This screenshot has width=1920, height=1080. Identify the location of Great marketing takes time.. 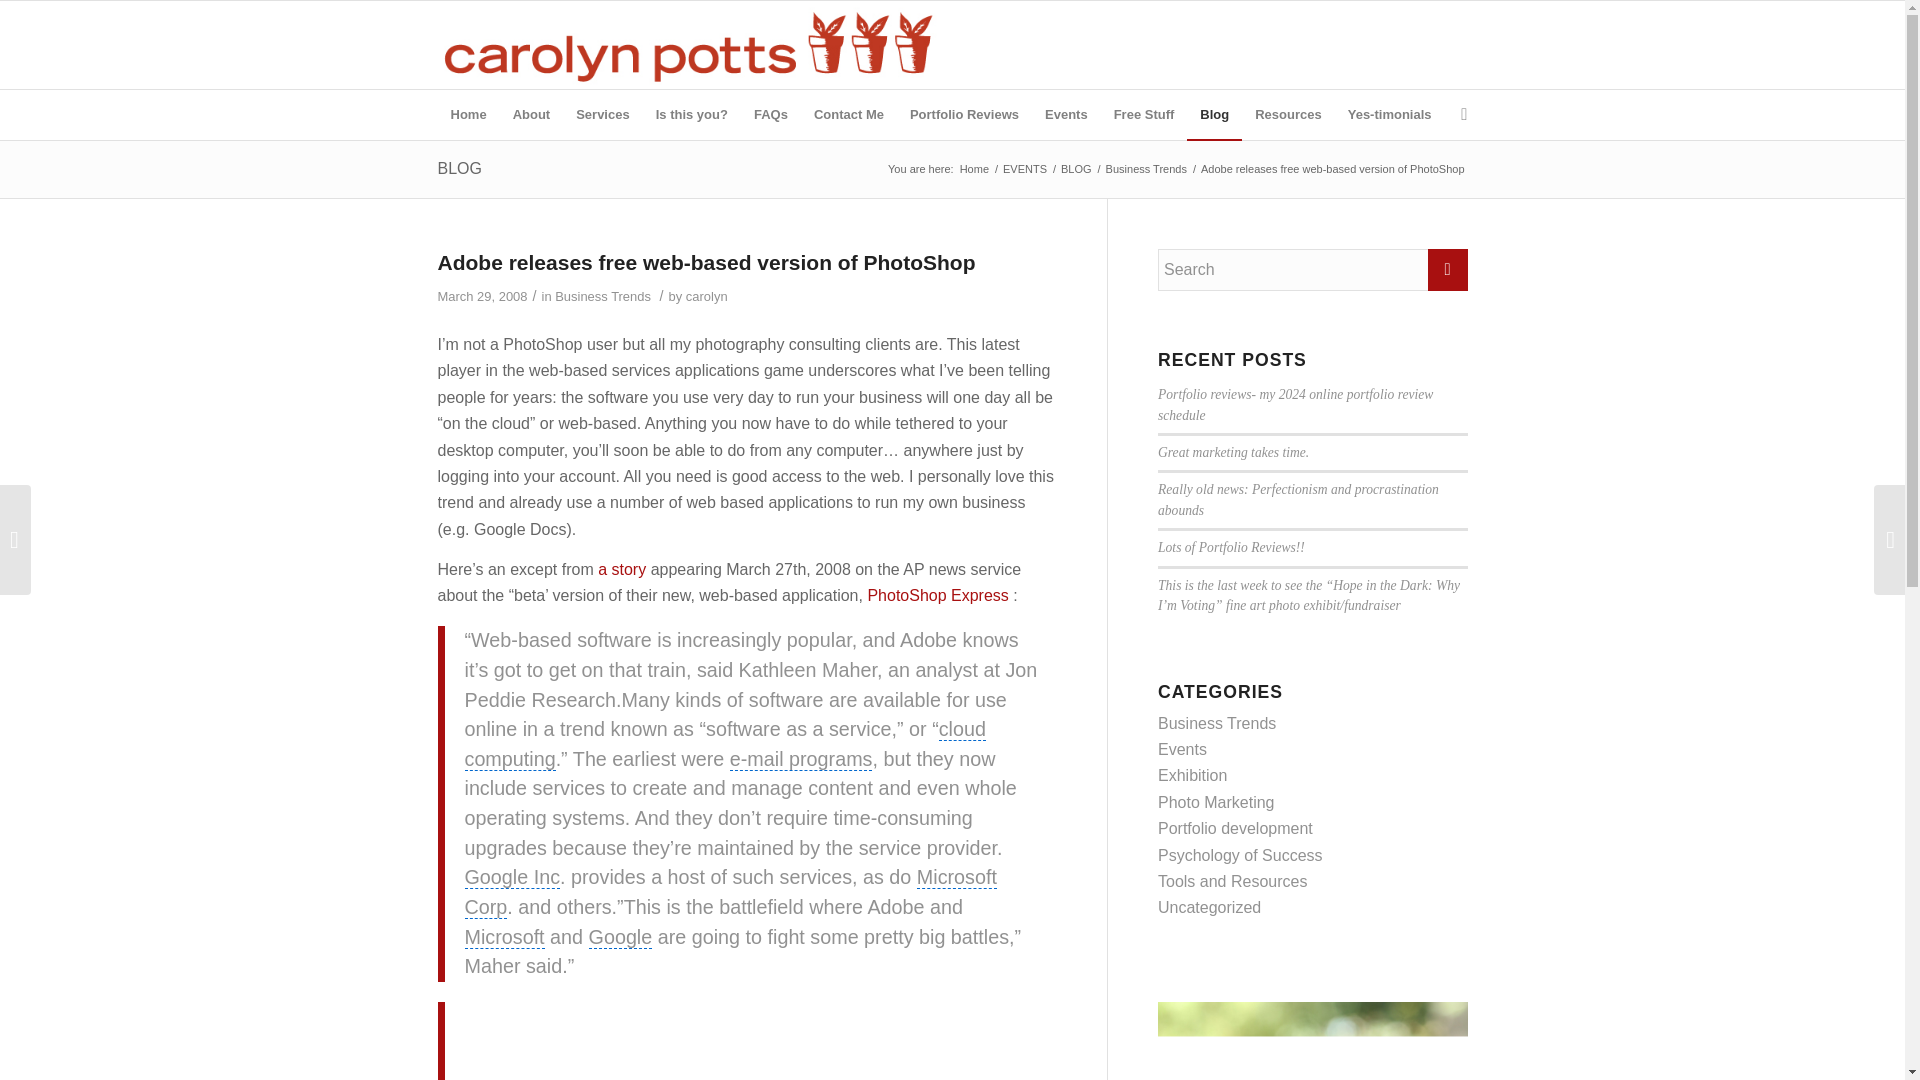
(1233, 452).